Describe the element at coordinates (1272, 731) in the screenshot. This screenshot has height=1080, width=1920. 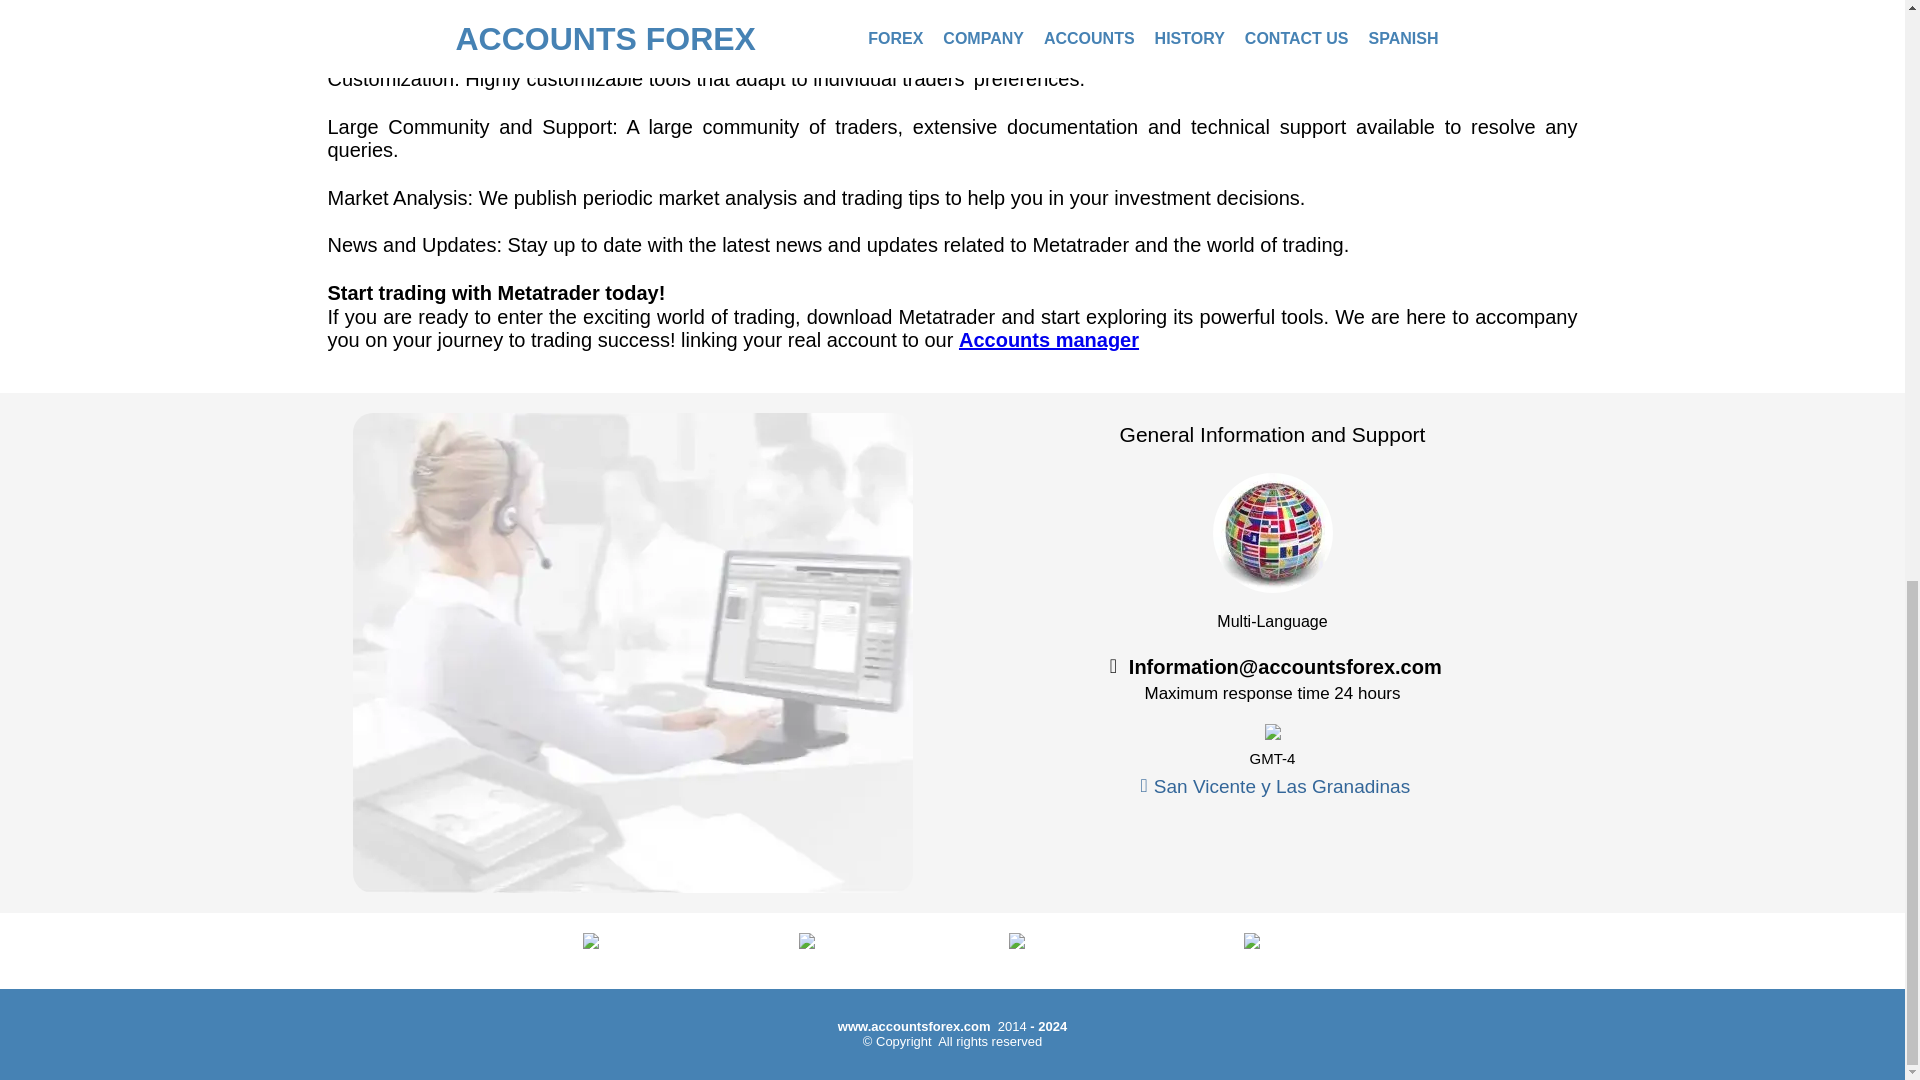
I see `Hour Forex` at that location.